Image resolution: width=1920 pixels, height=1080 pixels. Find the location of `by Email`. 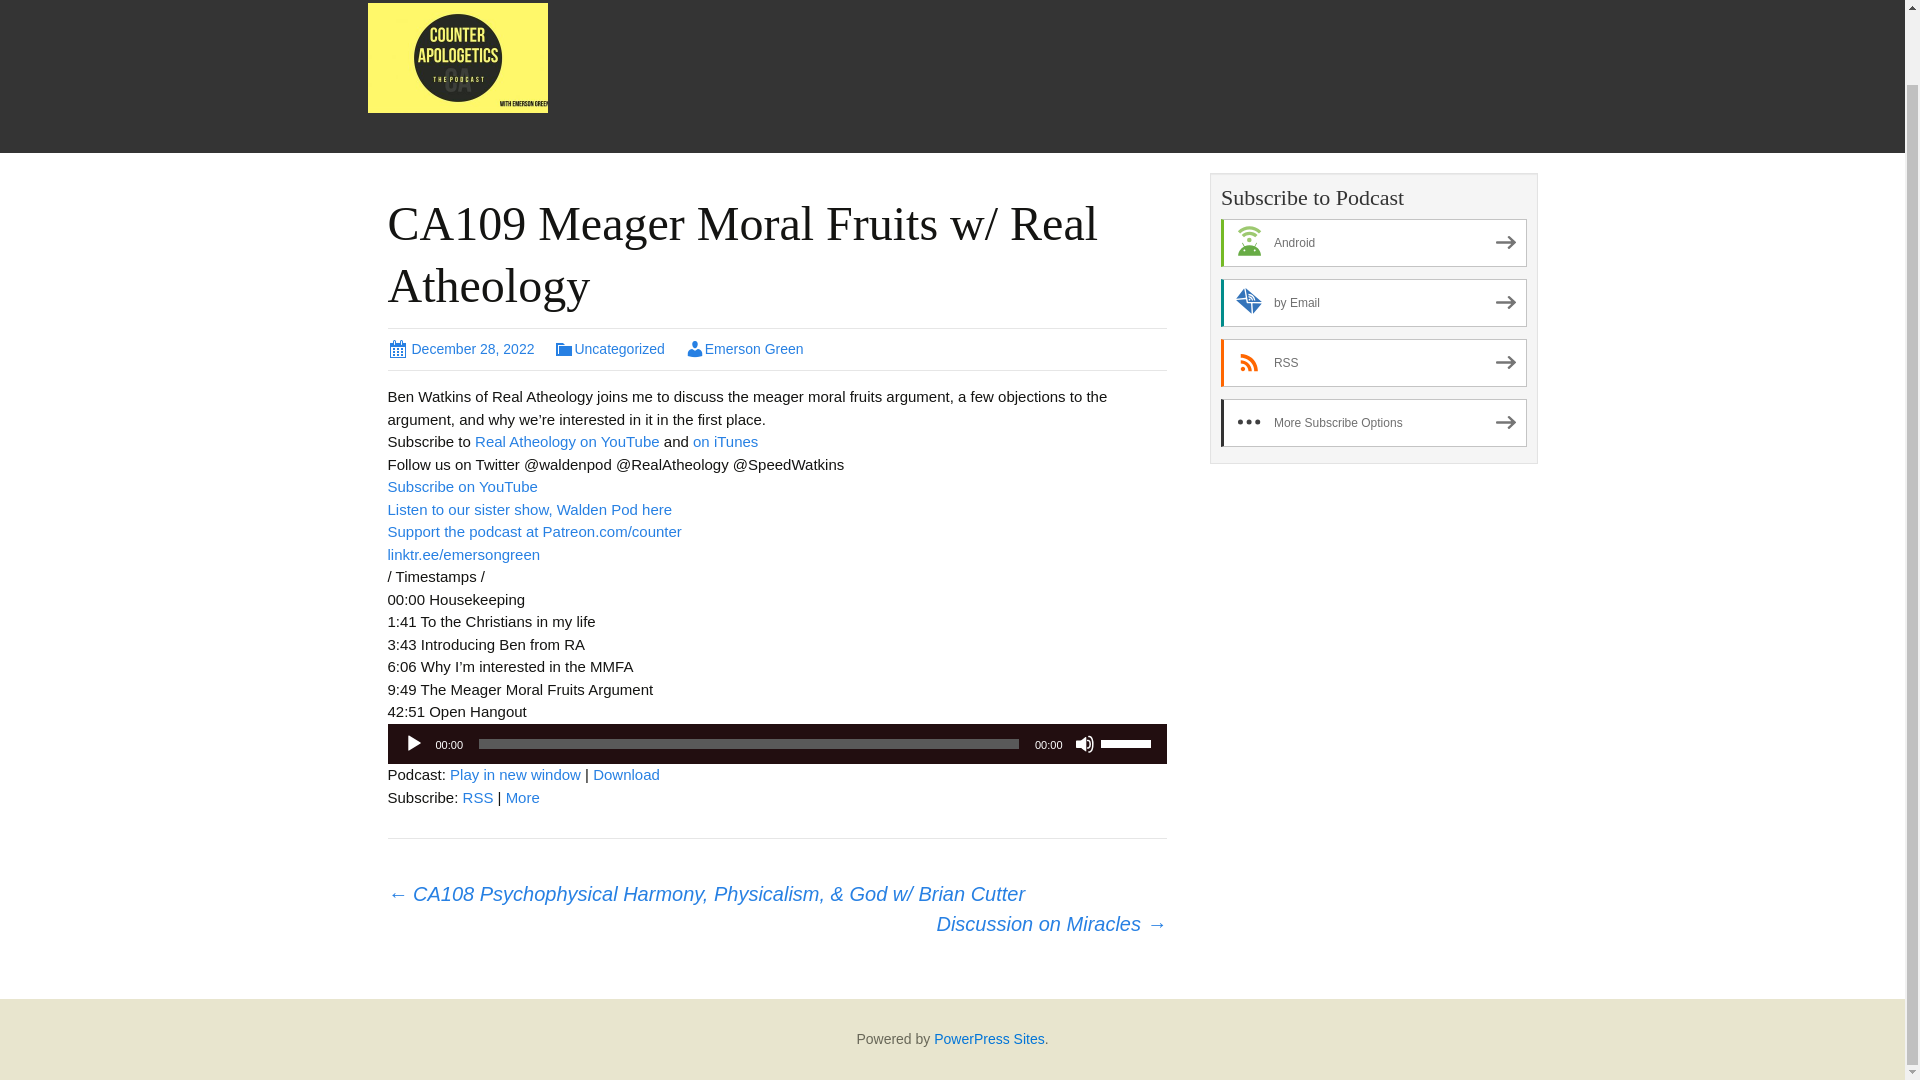

by Email is located at coordinates (1374, 302).